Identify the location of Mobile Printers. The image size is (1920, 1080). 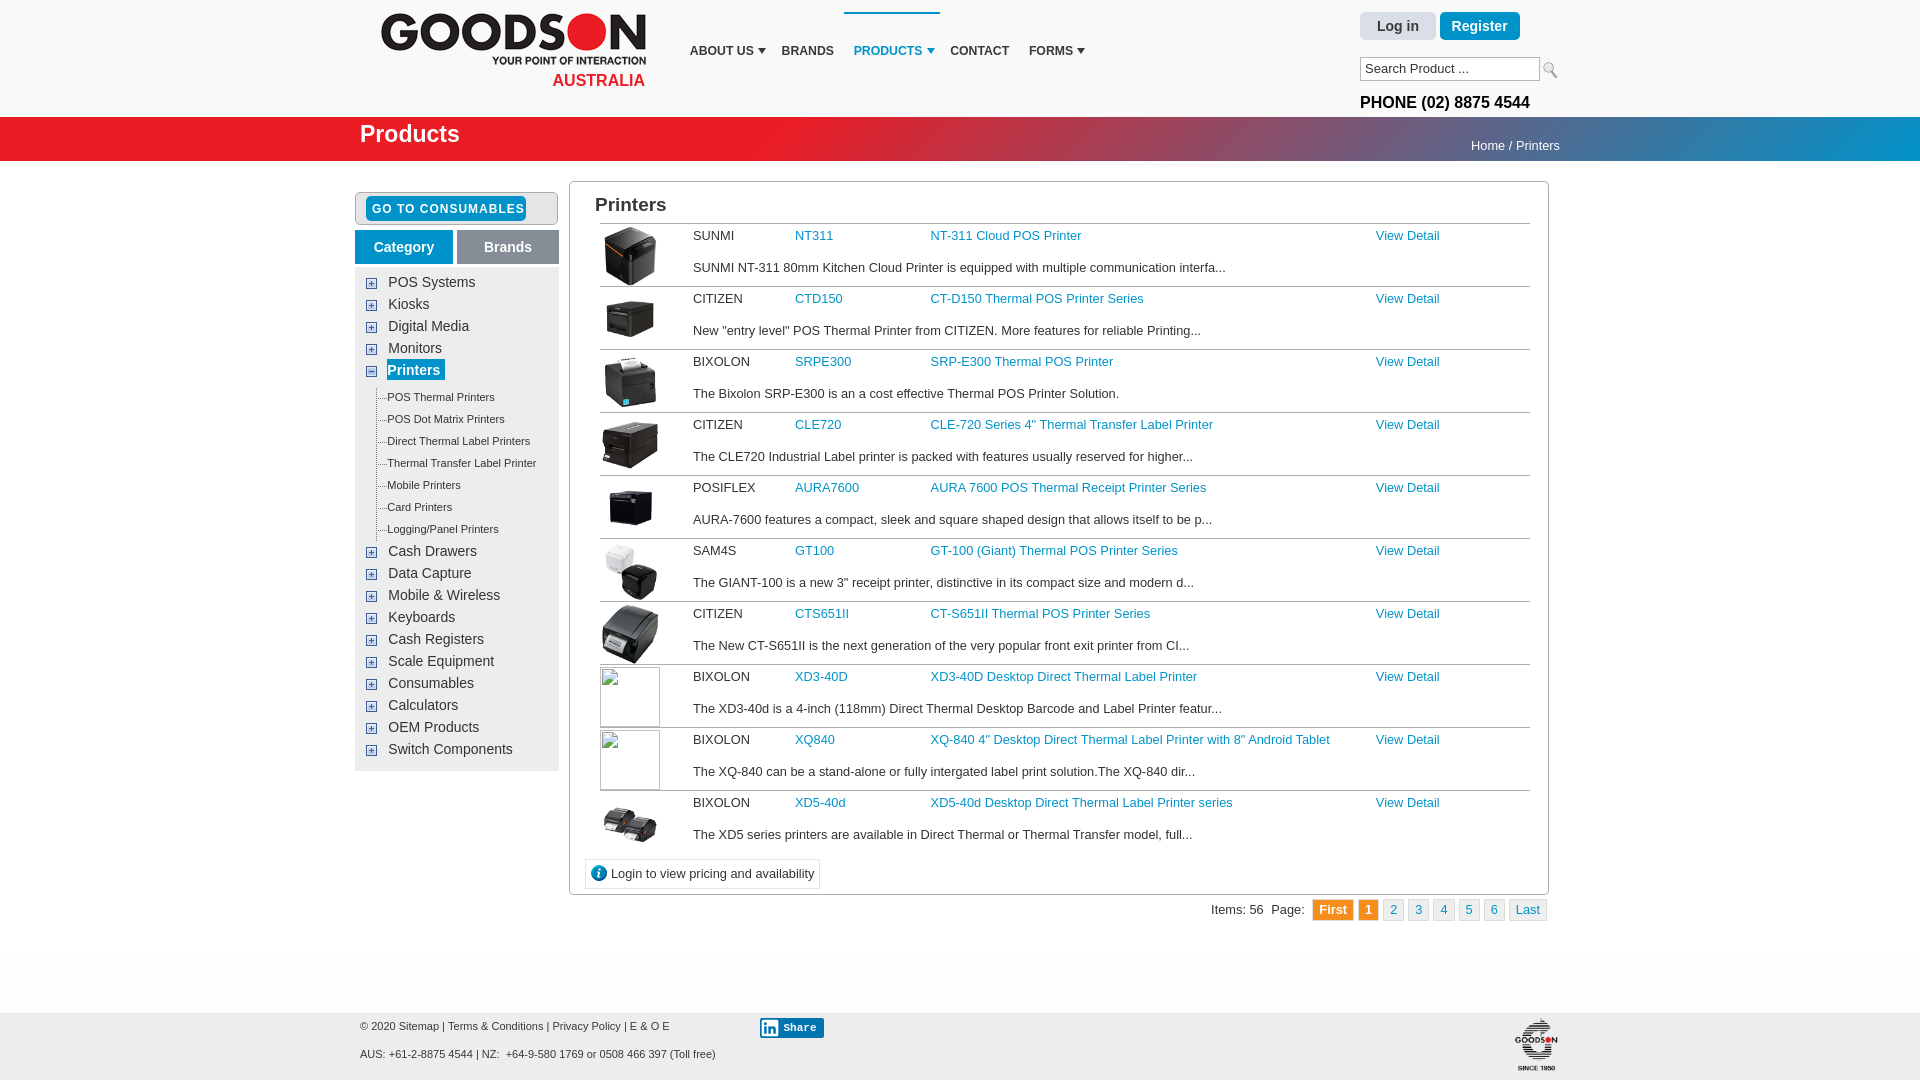
(424, 486).